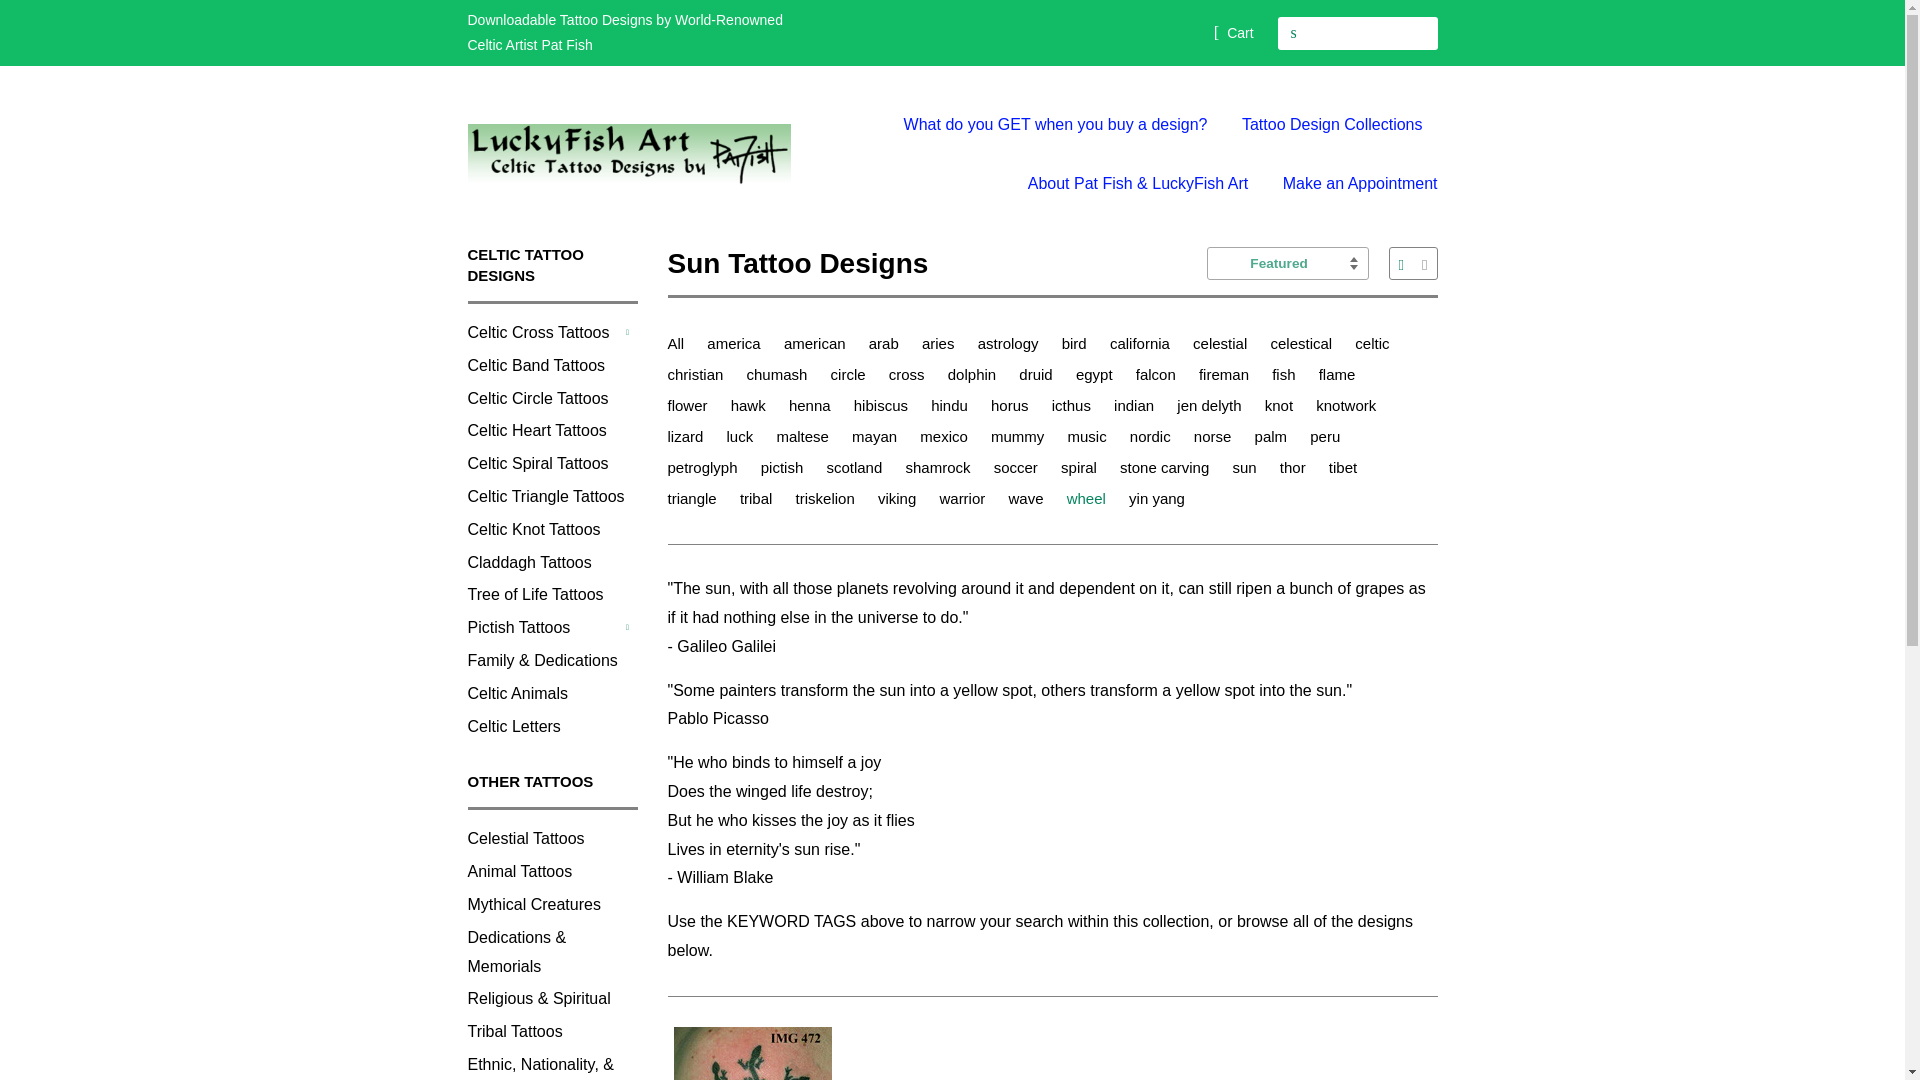  I want to click on Show products matching tag celtic, so click(1375, 343).